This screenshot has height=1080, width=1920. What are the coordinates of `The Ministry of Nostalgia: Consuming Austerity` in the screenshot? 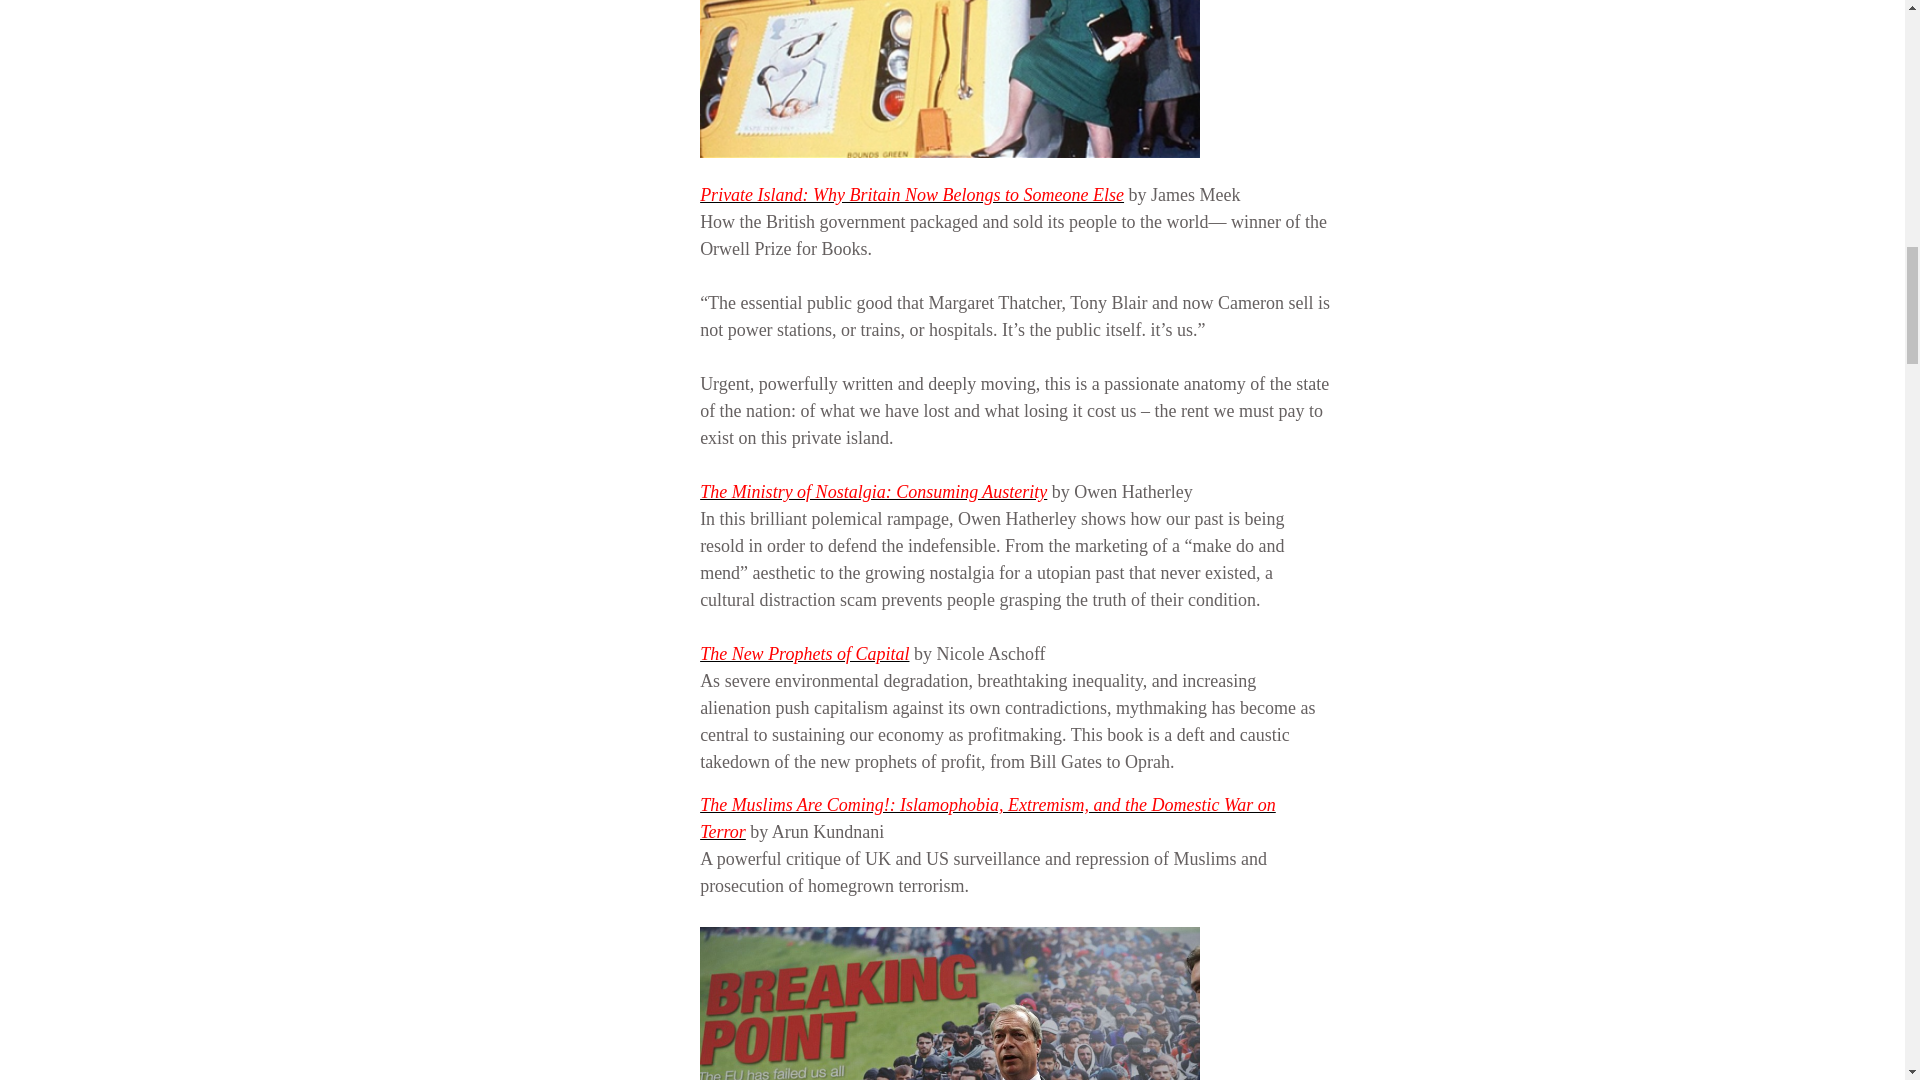 It's located at (873, 492).